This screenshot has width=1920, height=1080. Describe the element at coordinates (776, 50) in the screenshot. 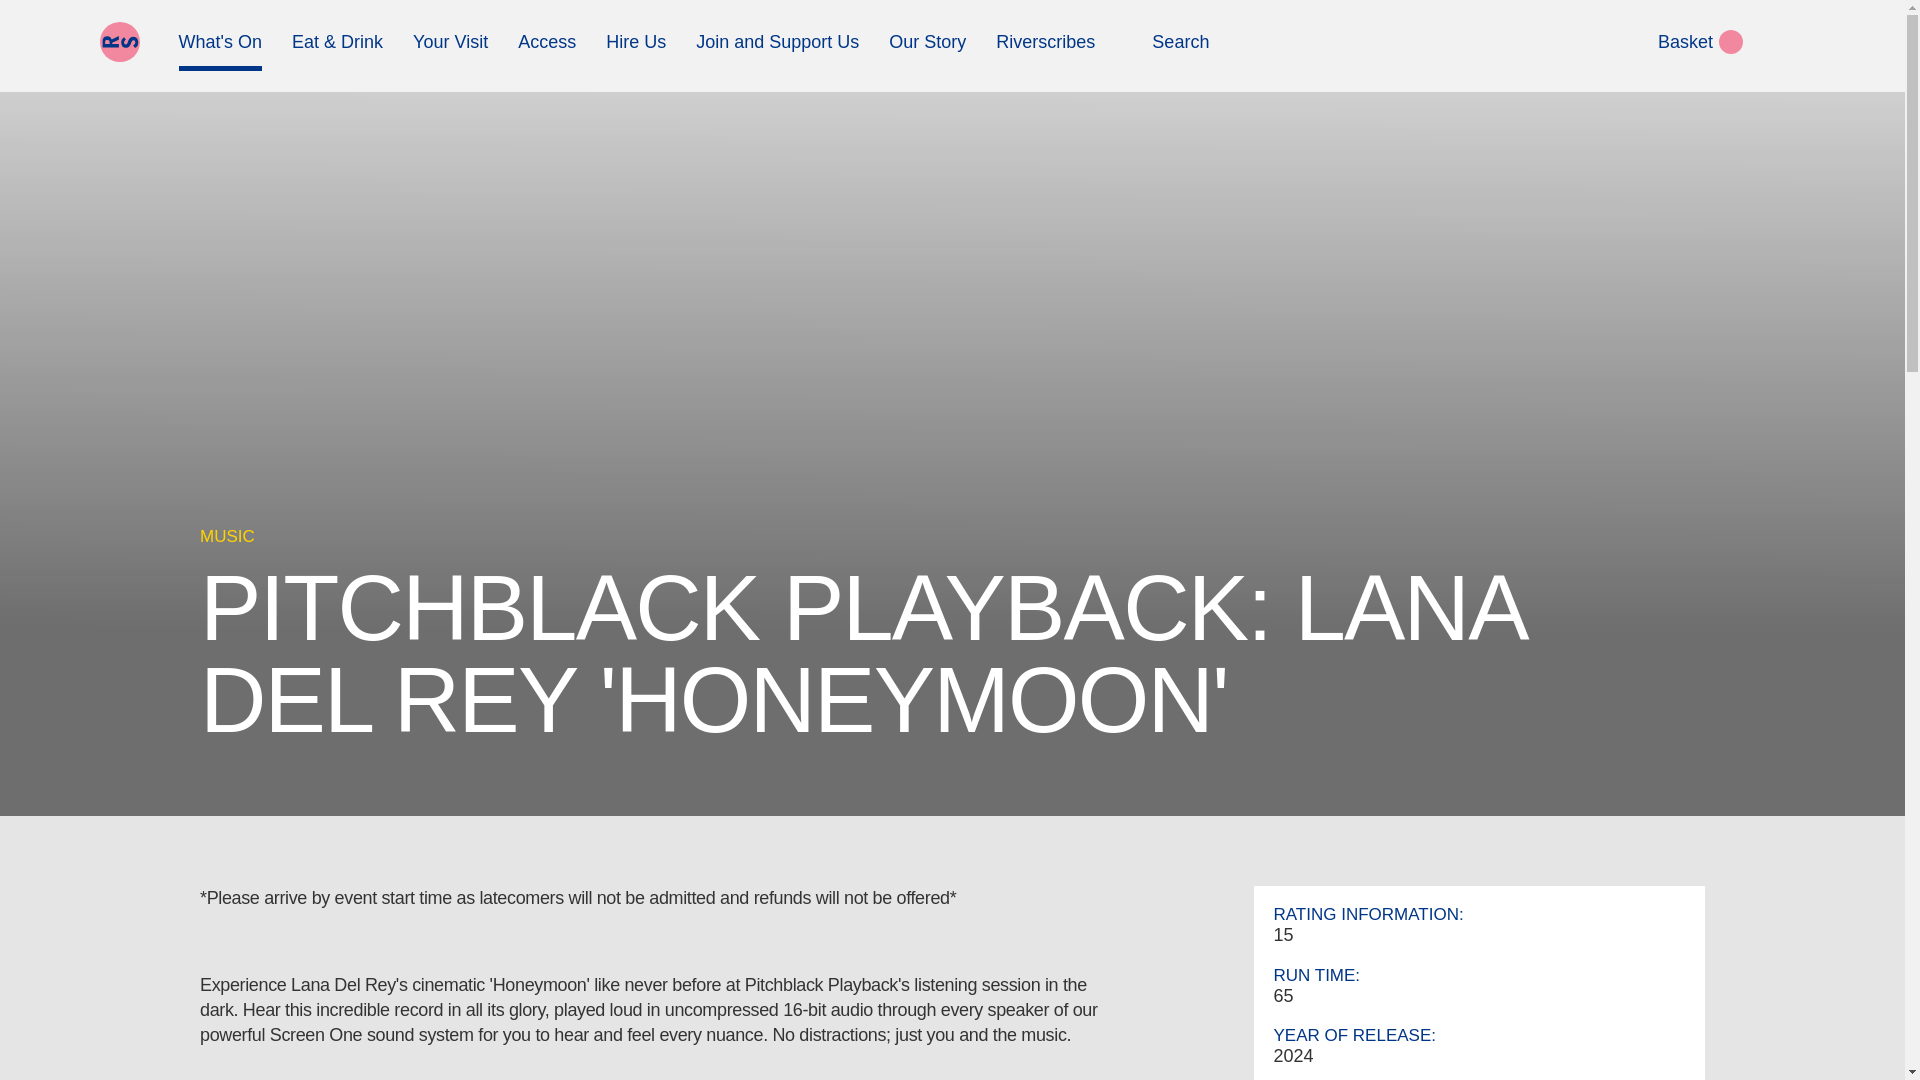

I see `Join and Support Us` at that location.